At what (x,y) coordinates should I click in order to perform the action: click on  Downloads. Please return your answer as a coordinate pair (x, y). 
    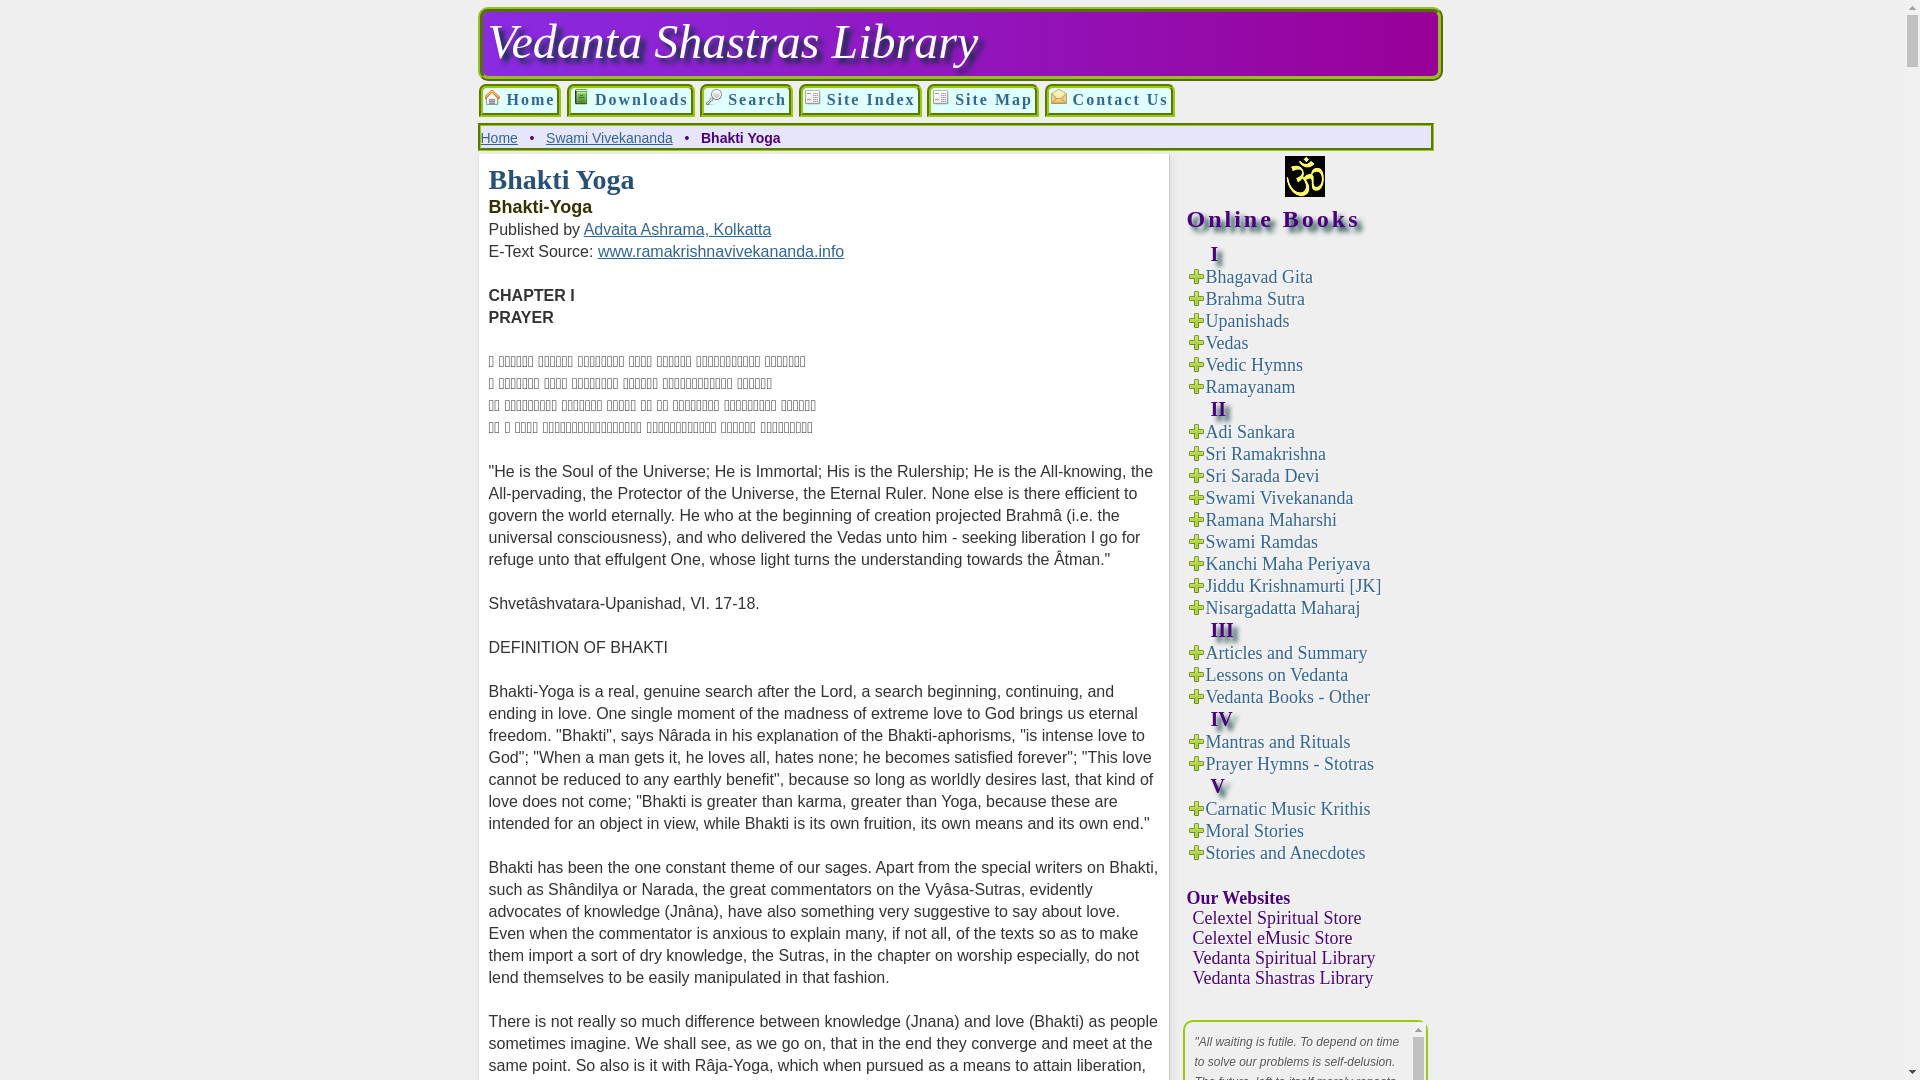
    Looking at the image, I should click on (630, 100).